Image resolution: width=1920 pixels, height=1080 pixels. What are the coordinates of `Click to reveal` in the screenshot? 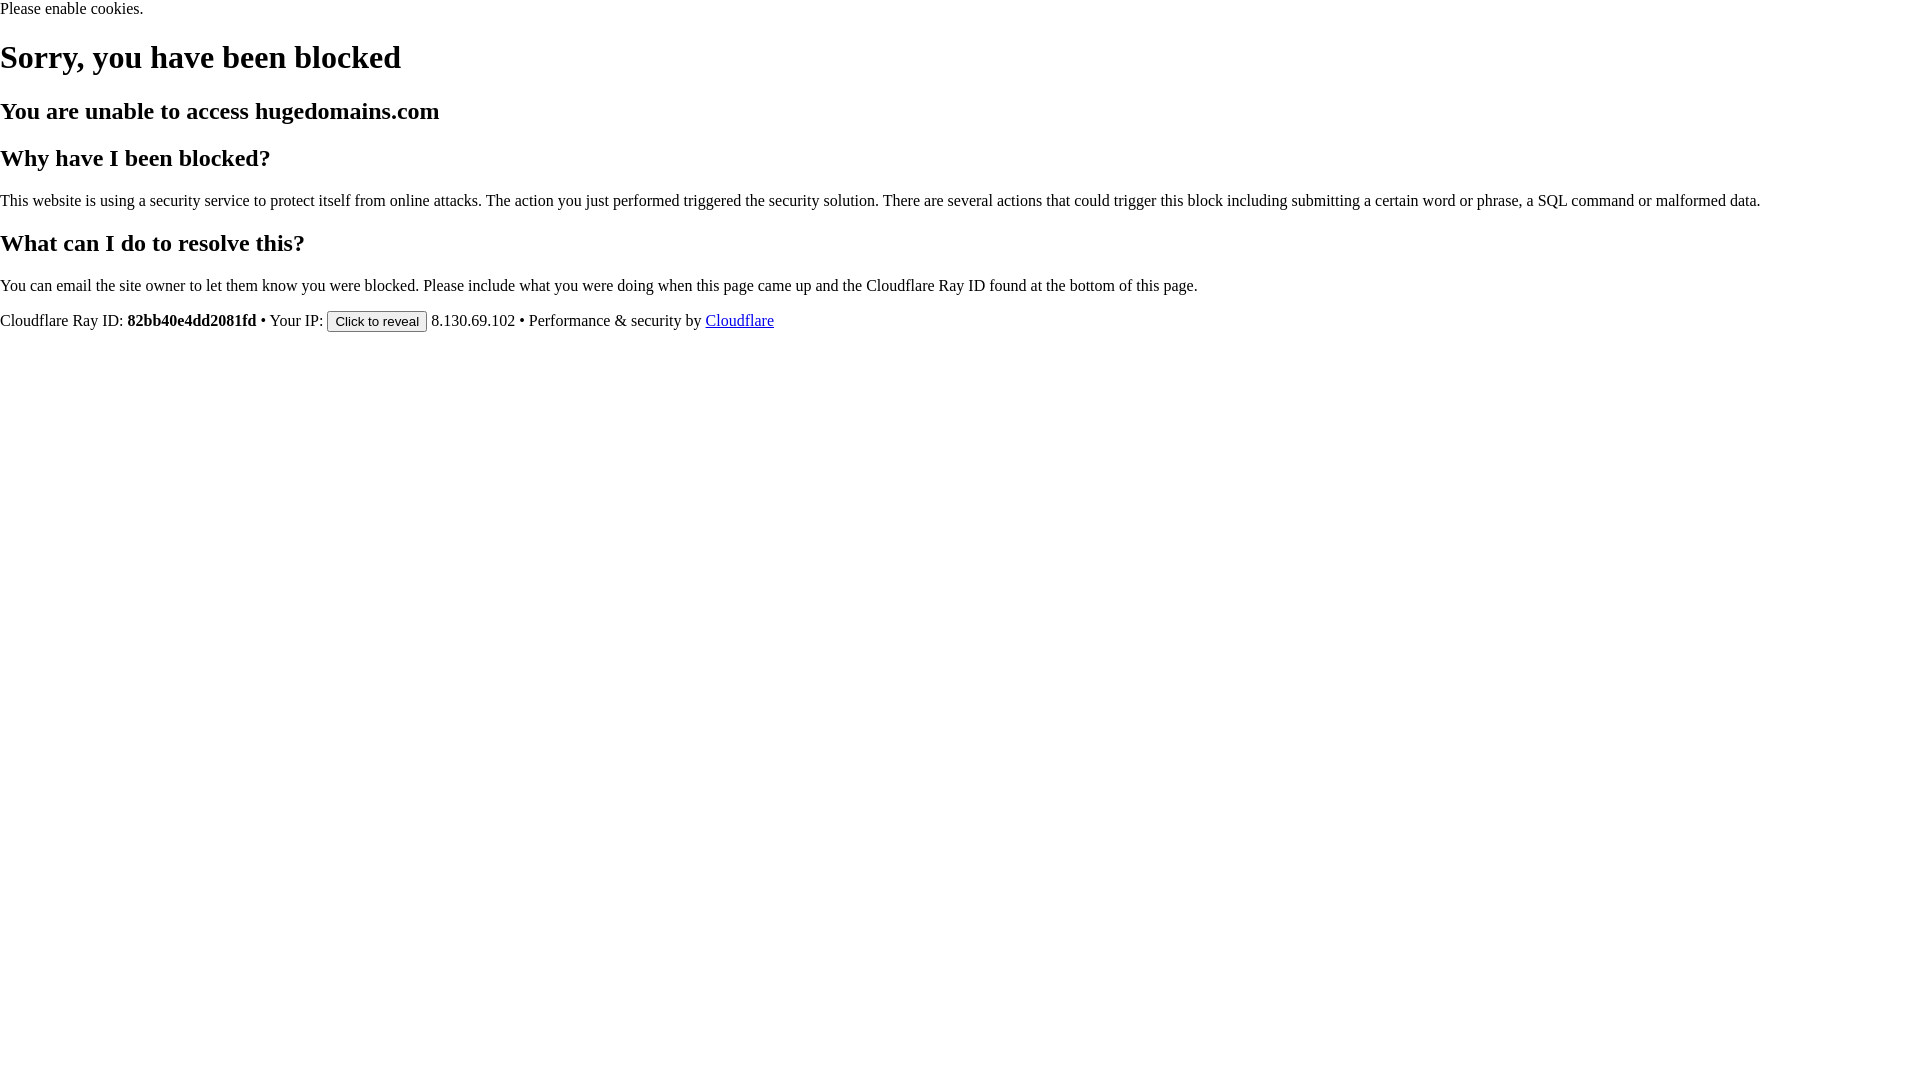 It's located at (377, 320).